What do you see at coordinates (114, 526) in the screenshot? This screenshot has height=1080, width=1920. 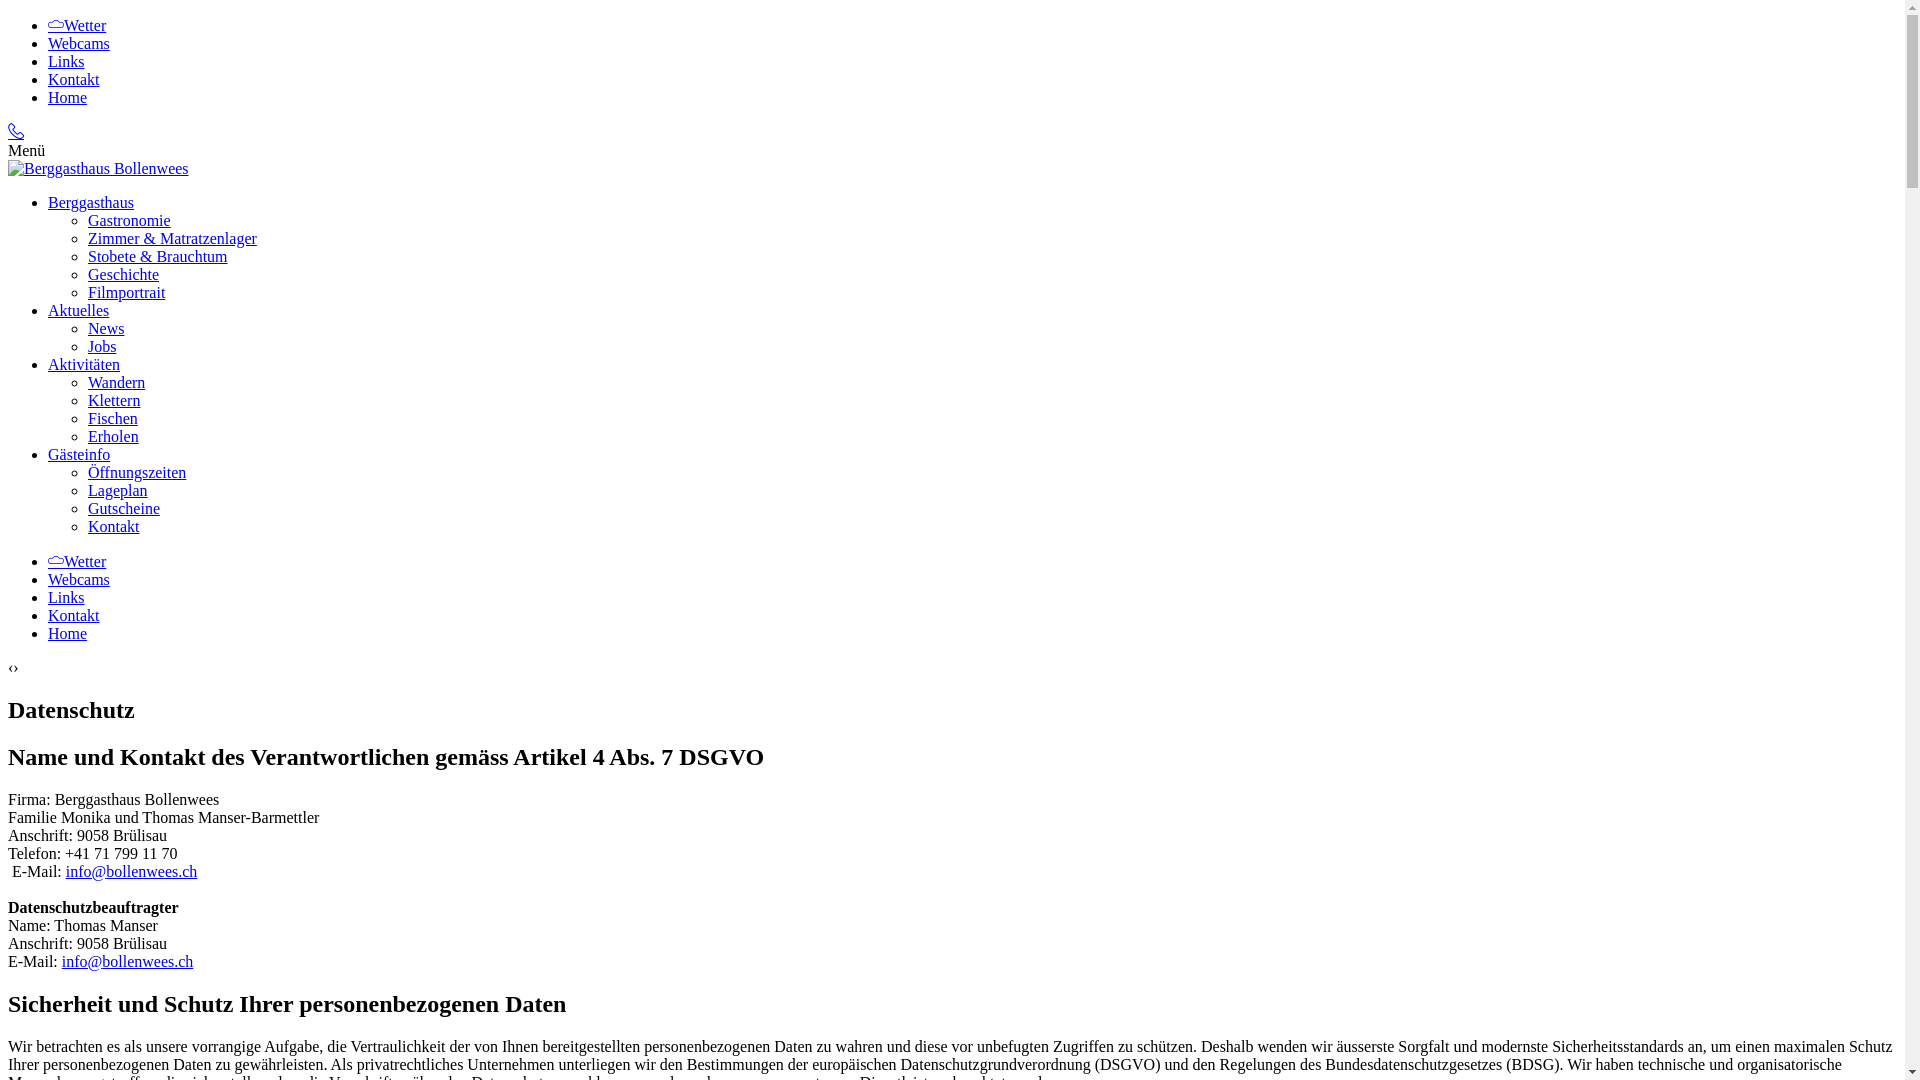 I see `Kontakt` at bounding box center [114, 526].